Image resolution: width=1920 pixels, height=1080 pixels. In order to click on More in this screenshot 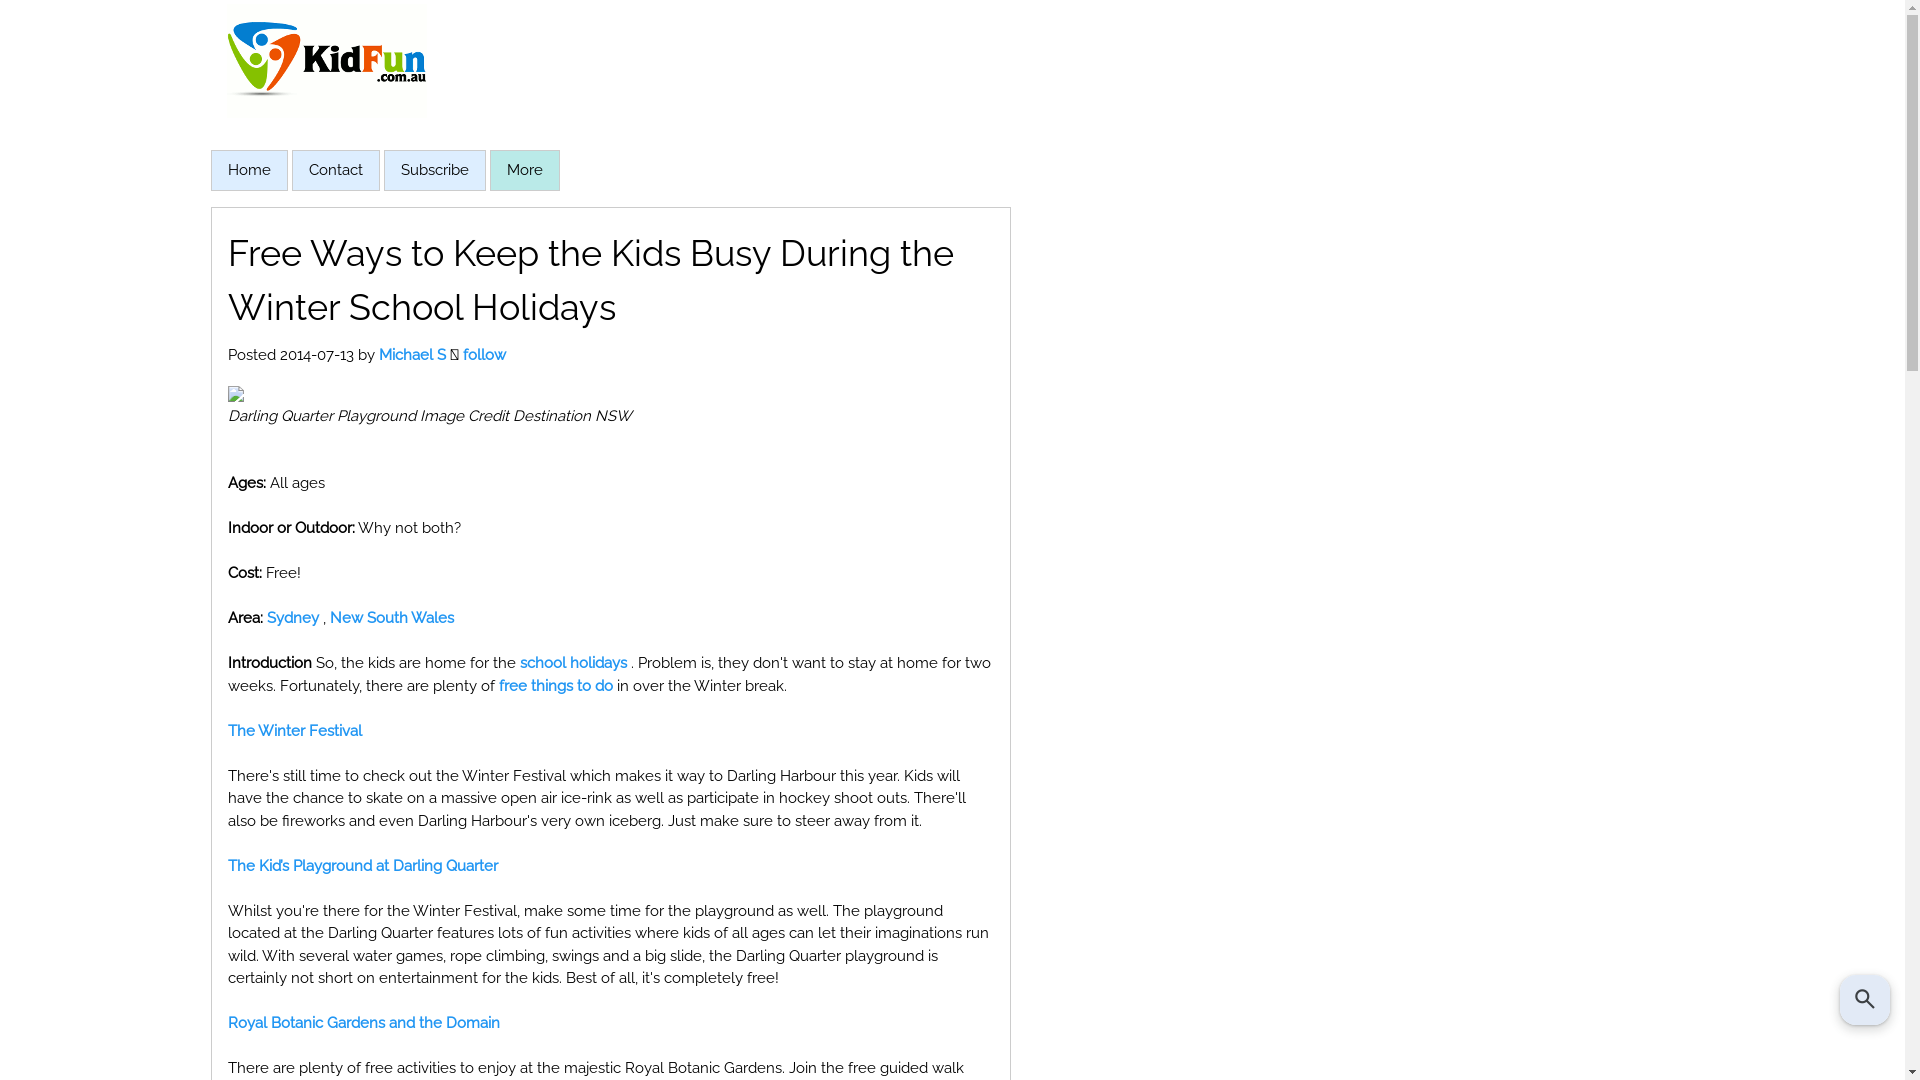, I will do `click(524, 170)`.